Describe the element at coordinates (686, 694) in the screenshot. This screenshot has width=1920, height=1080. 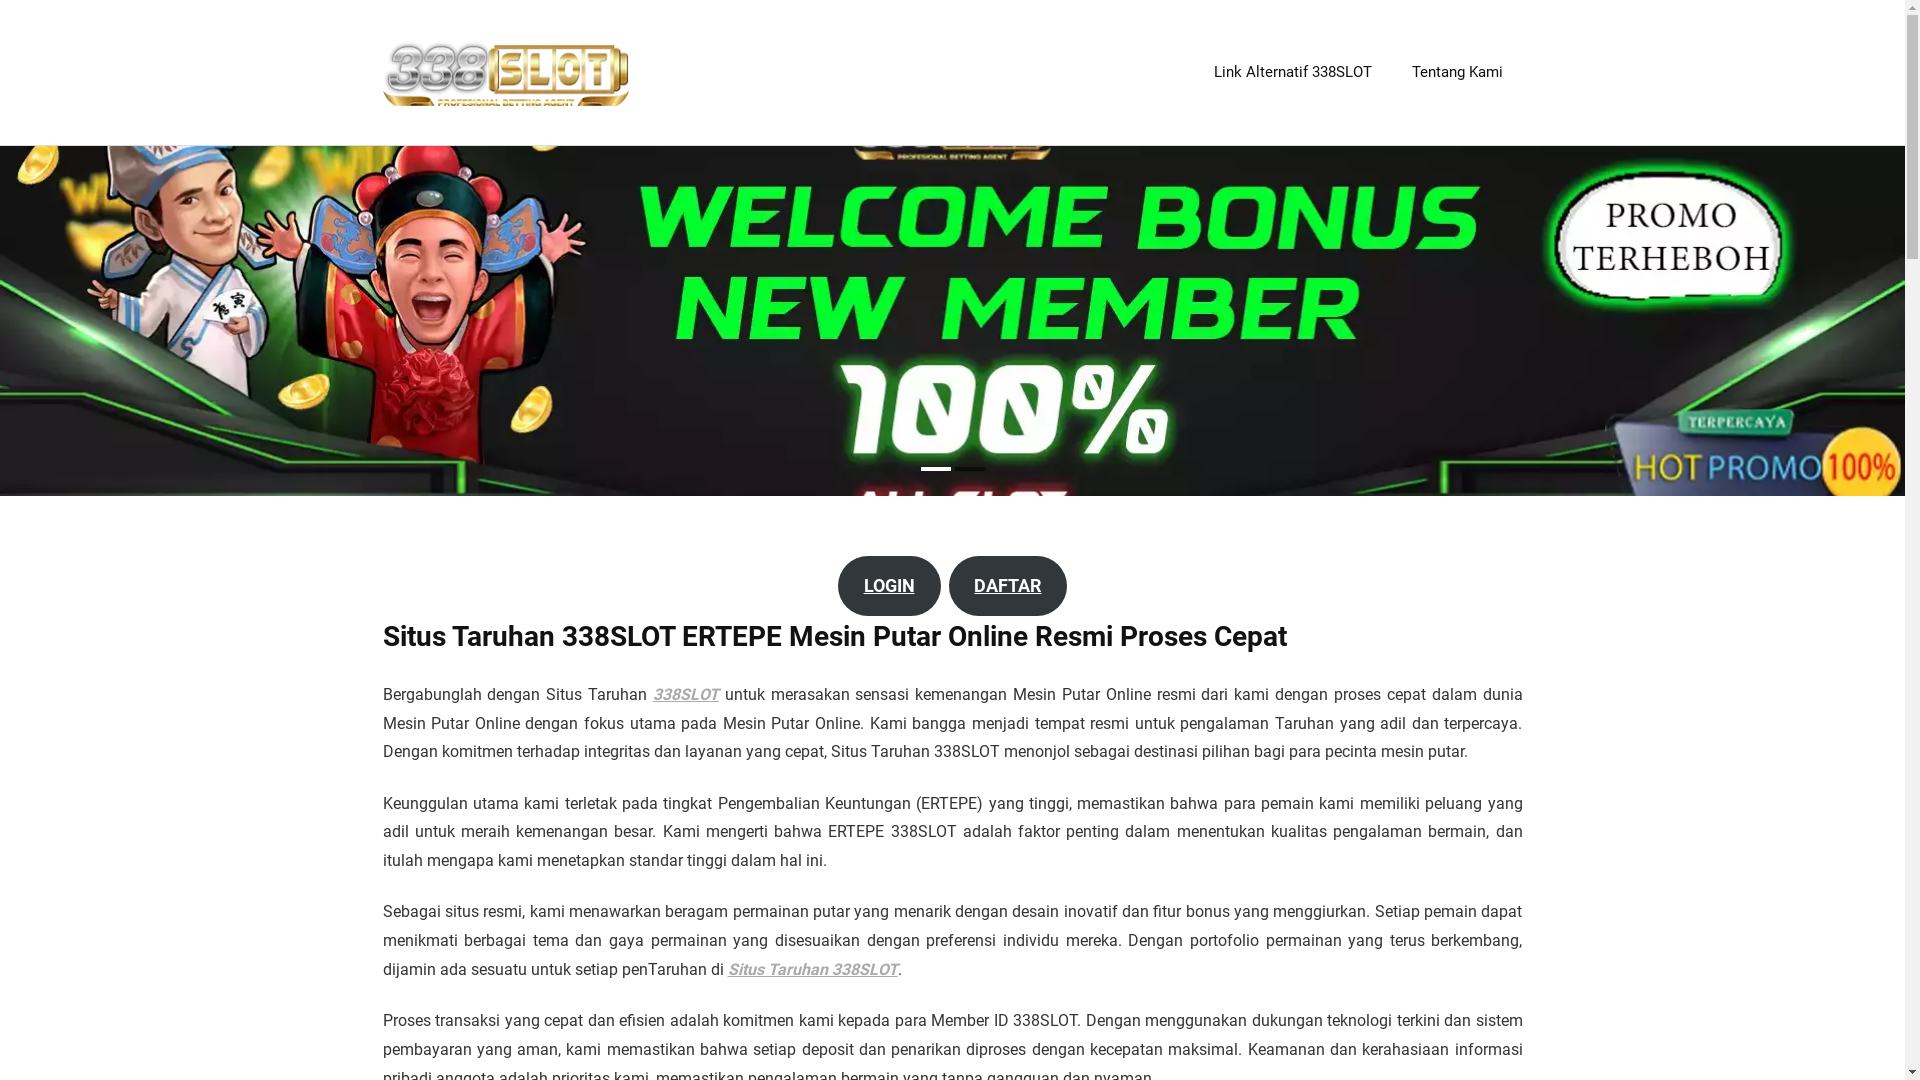
I see `338SLOT` at that location.